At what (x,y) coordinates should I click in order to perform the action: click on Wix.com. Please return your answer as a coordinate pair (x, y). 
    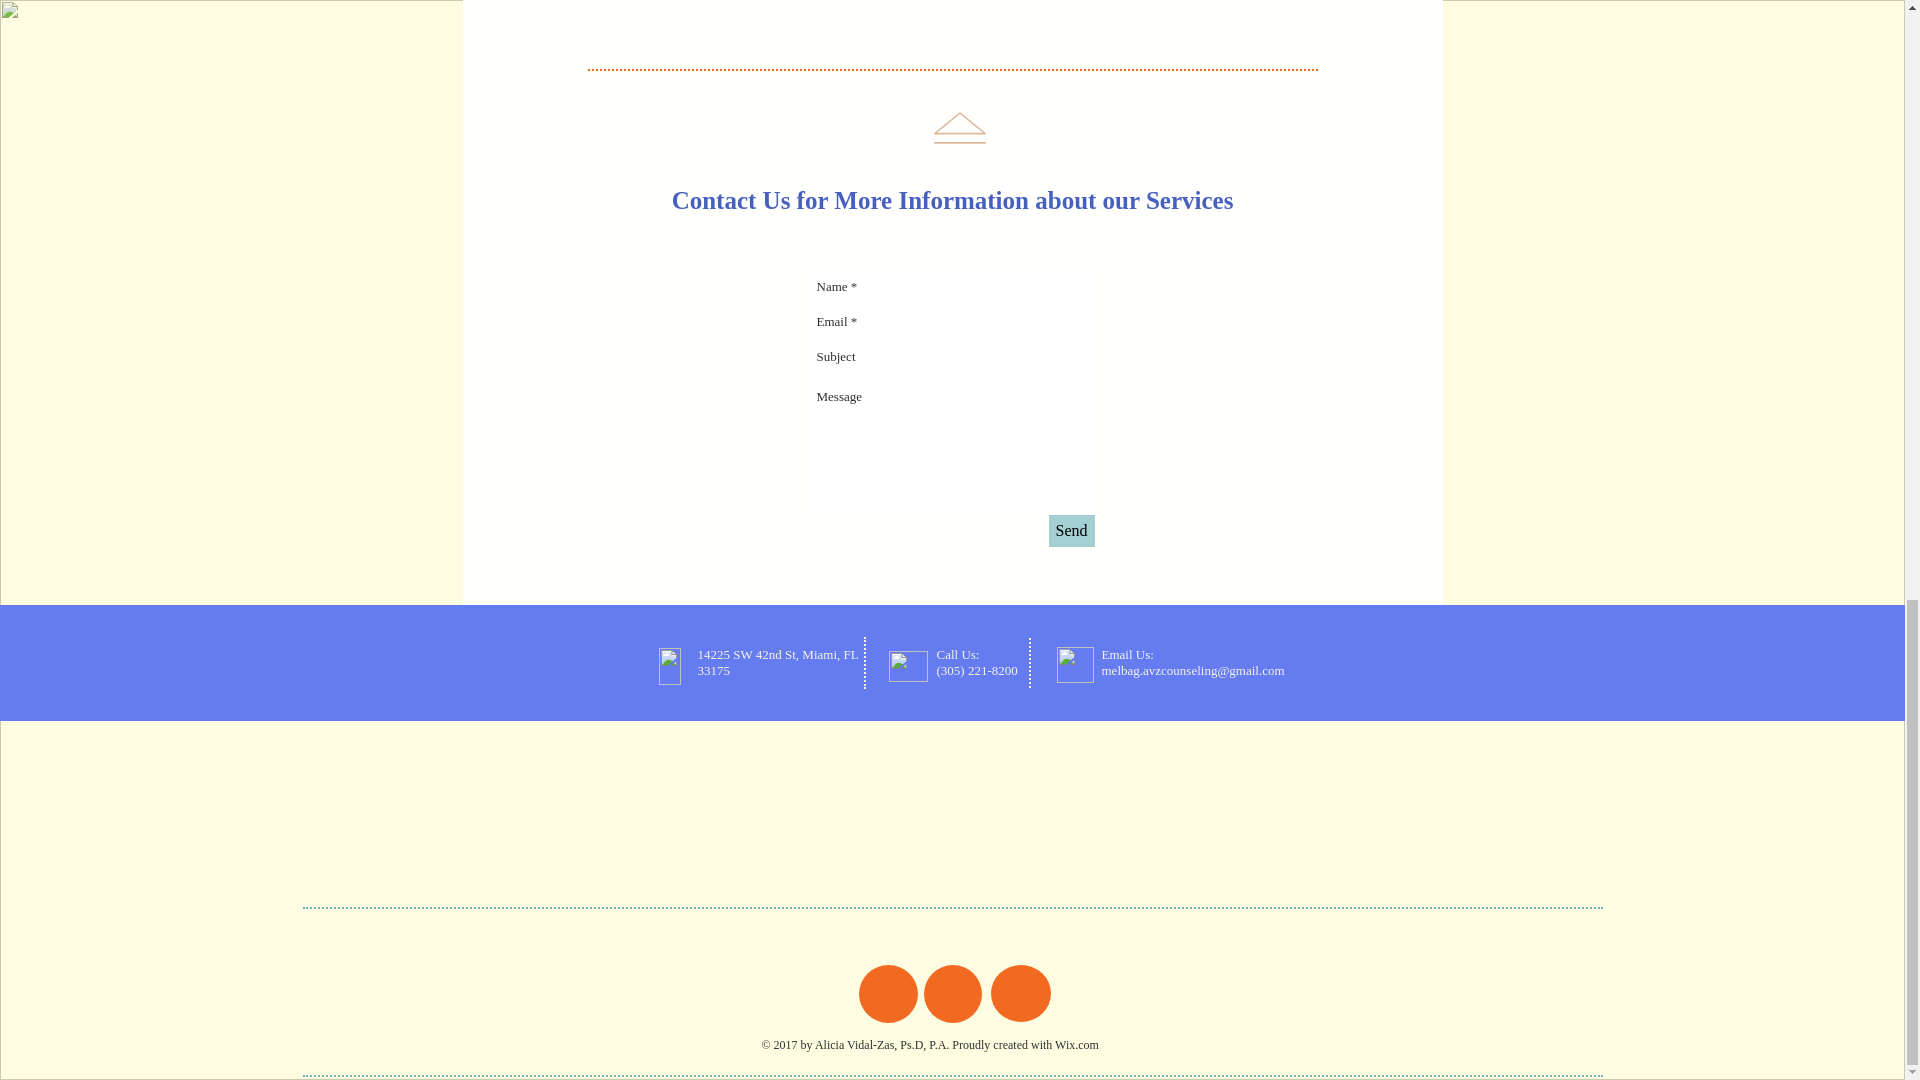
    Looking at the image, I should click on (1076, 1044).